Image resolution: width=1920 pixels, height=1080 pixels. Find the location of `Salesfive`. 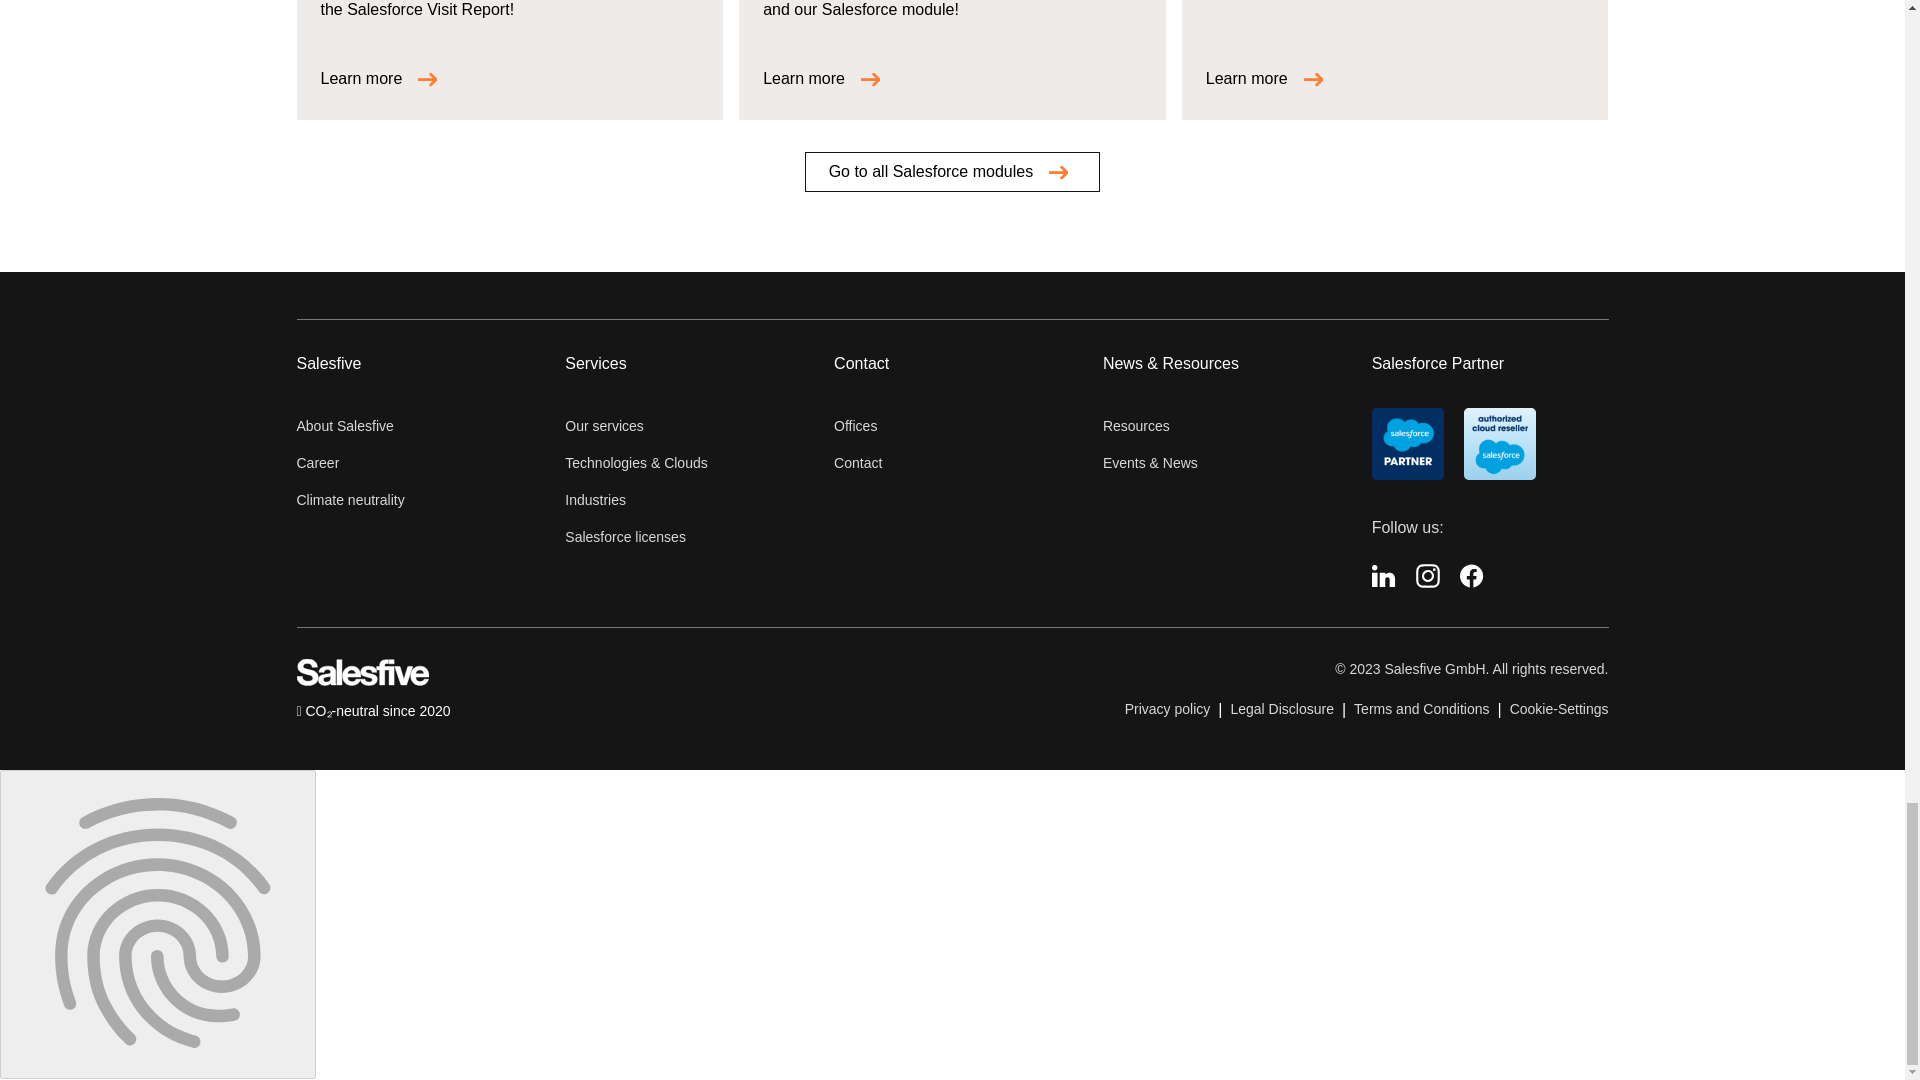

Salesfive is located at coordinates (362, 680).